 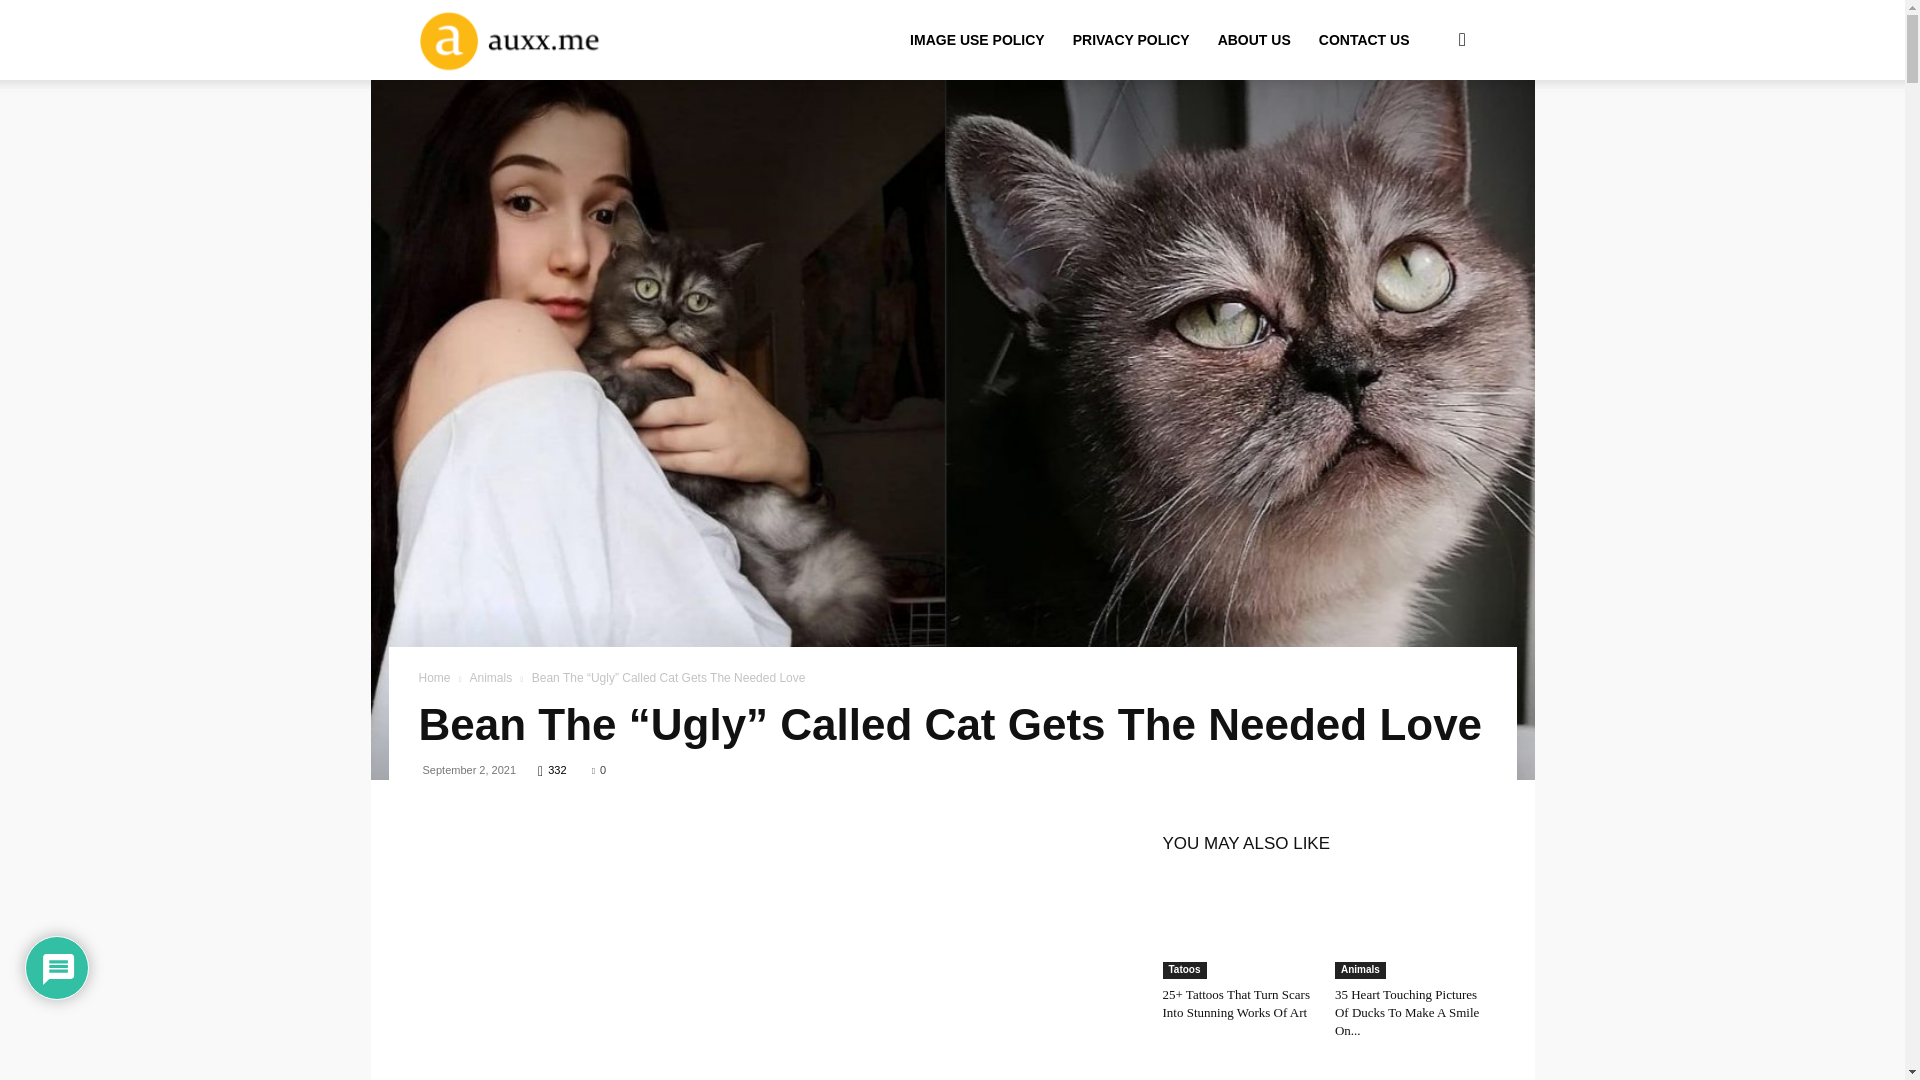 I want to click on IMAGE USE POLICY, so click(x=978, y=40).